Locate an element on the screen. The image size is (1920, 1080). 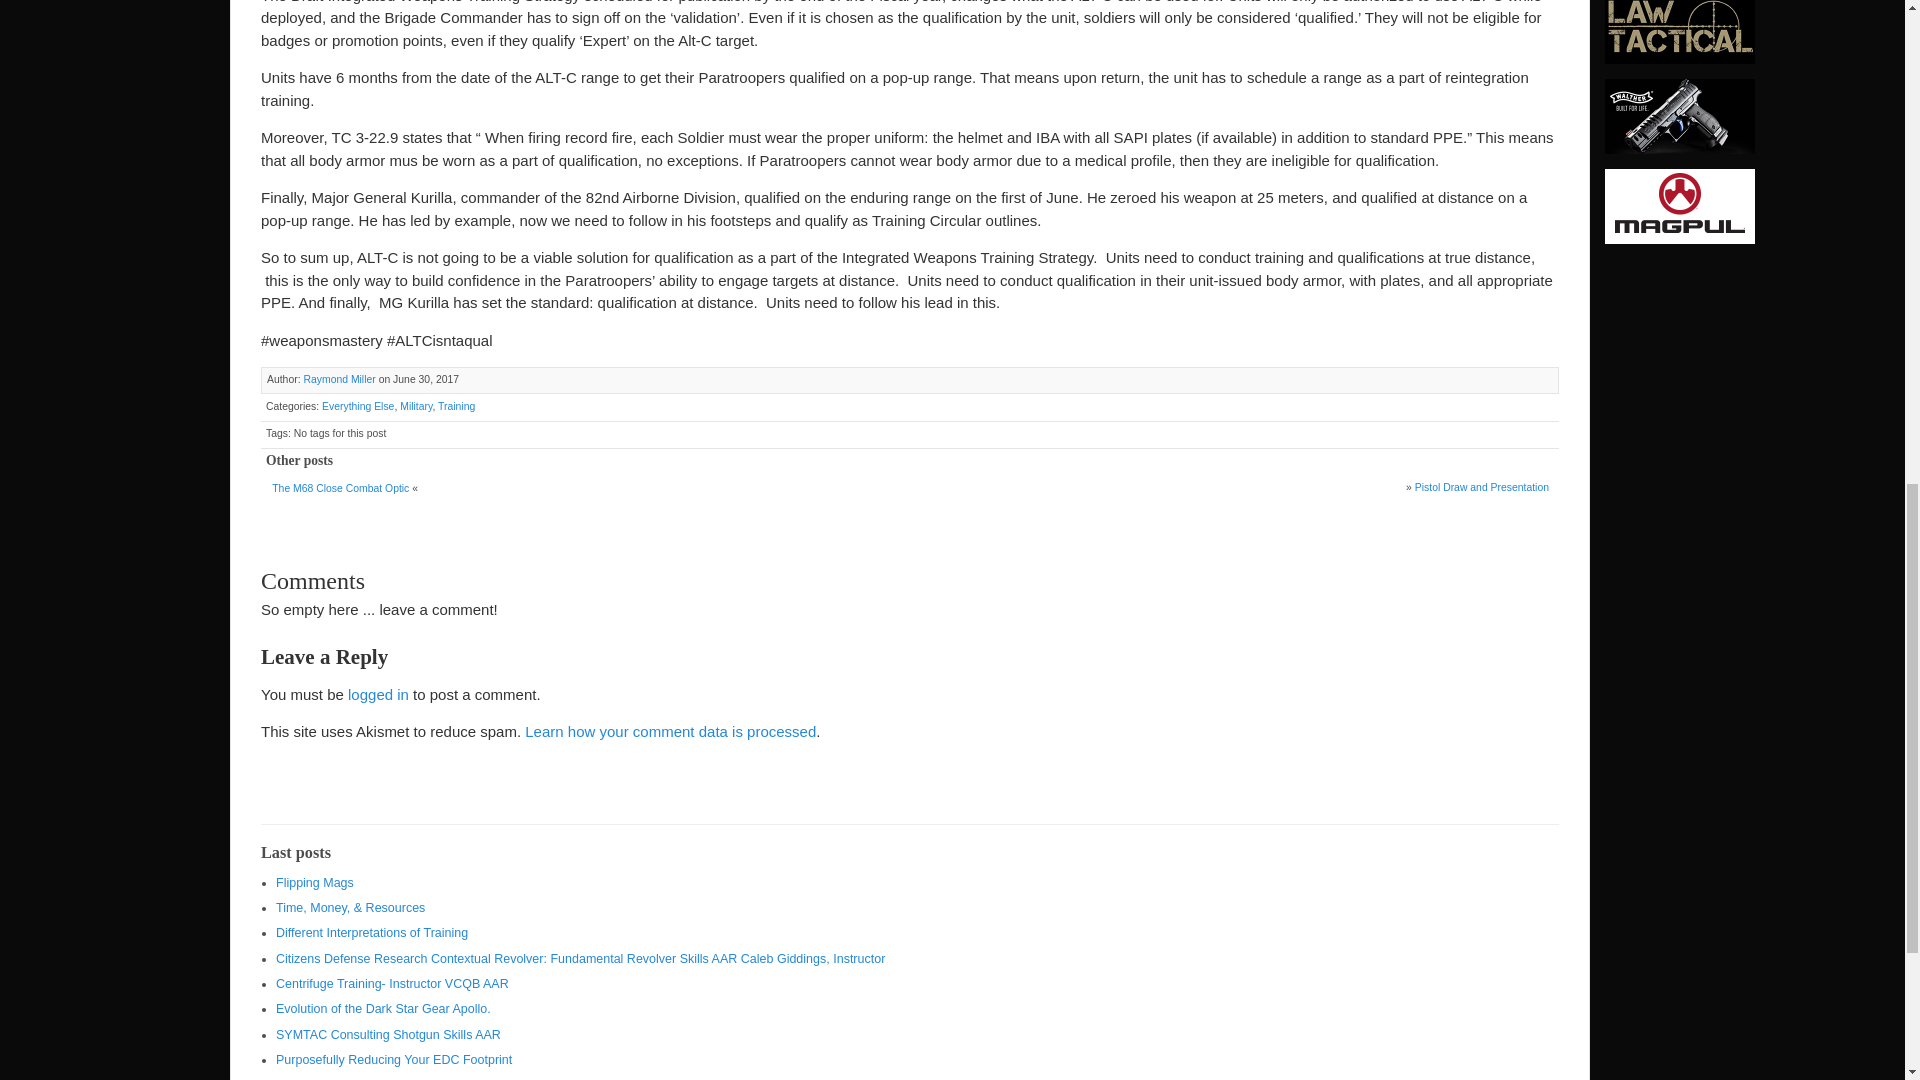
Posts by Raymond Miller is located at coordinates (338, 378).